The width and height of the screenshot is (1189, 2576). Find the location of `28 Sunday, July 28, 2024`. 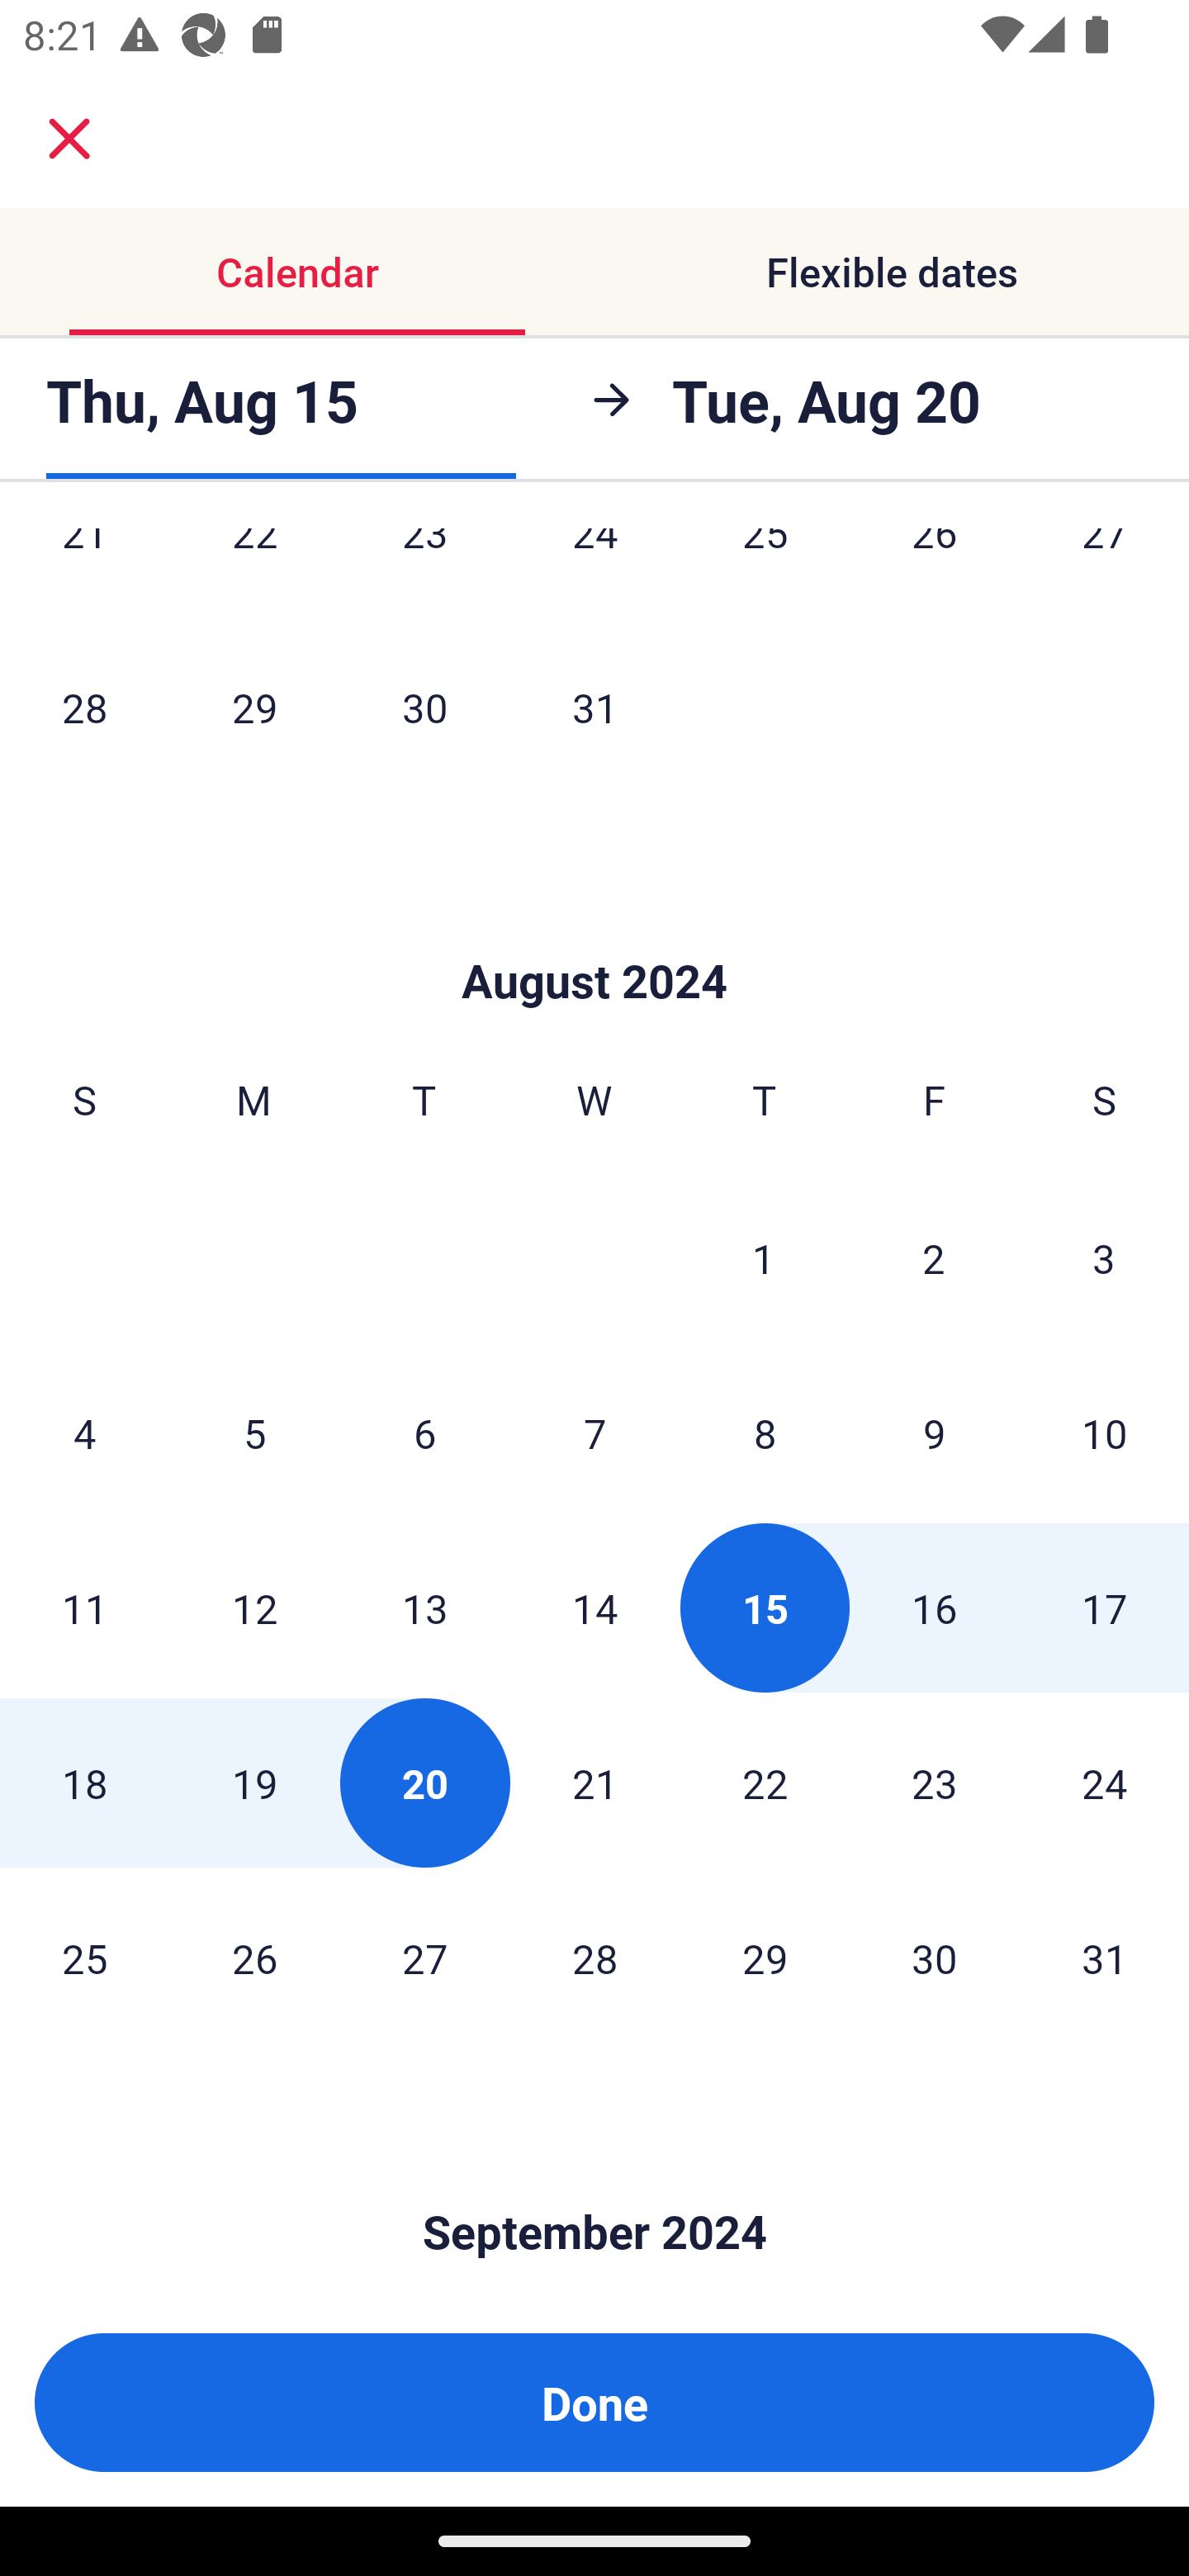

28 Sunday, July 28, 2024 is located at coordinates (84, 707).